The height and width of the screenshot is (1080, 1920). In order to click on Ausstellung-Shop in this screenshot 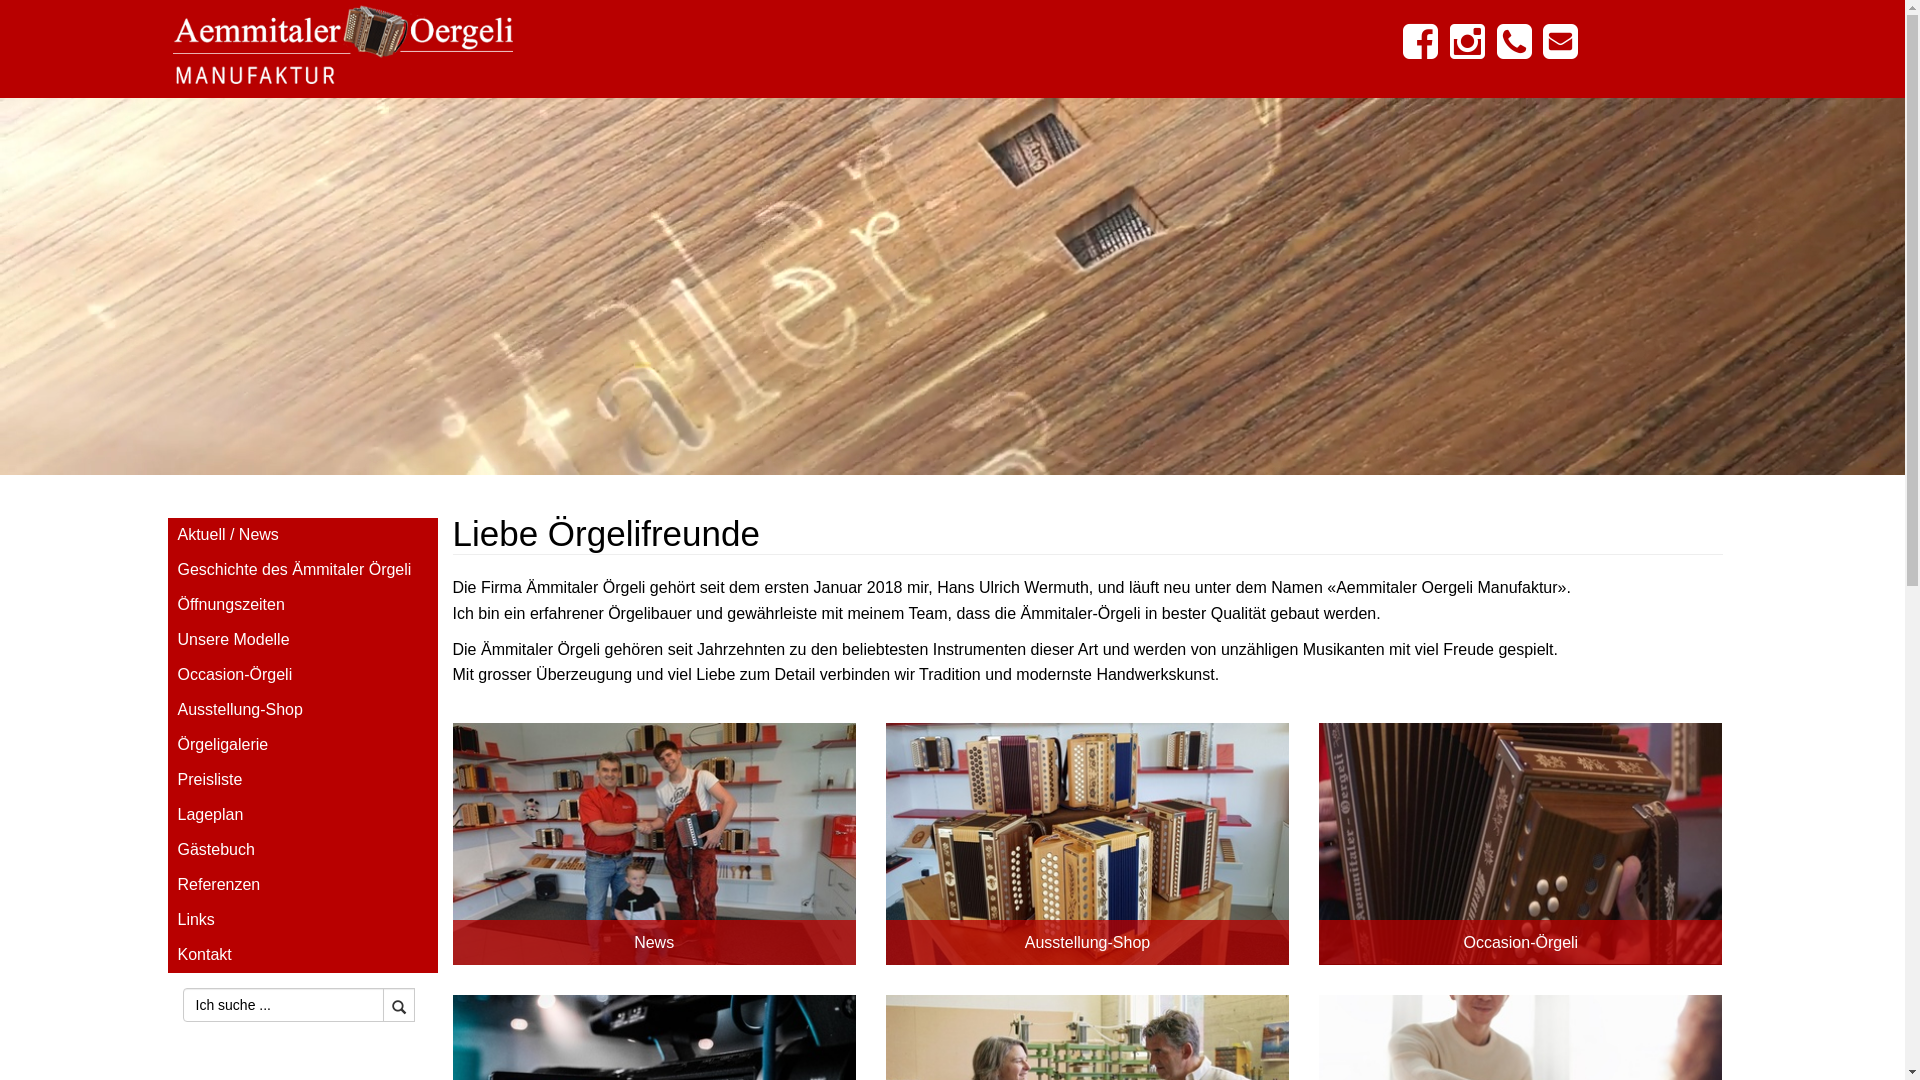, I will do `click(303, 710)`.